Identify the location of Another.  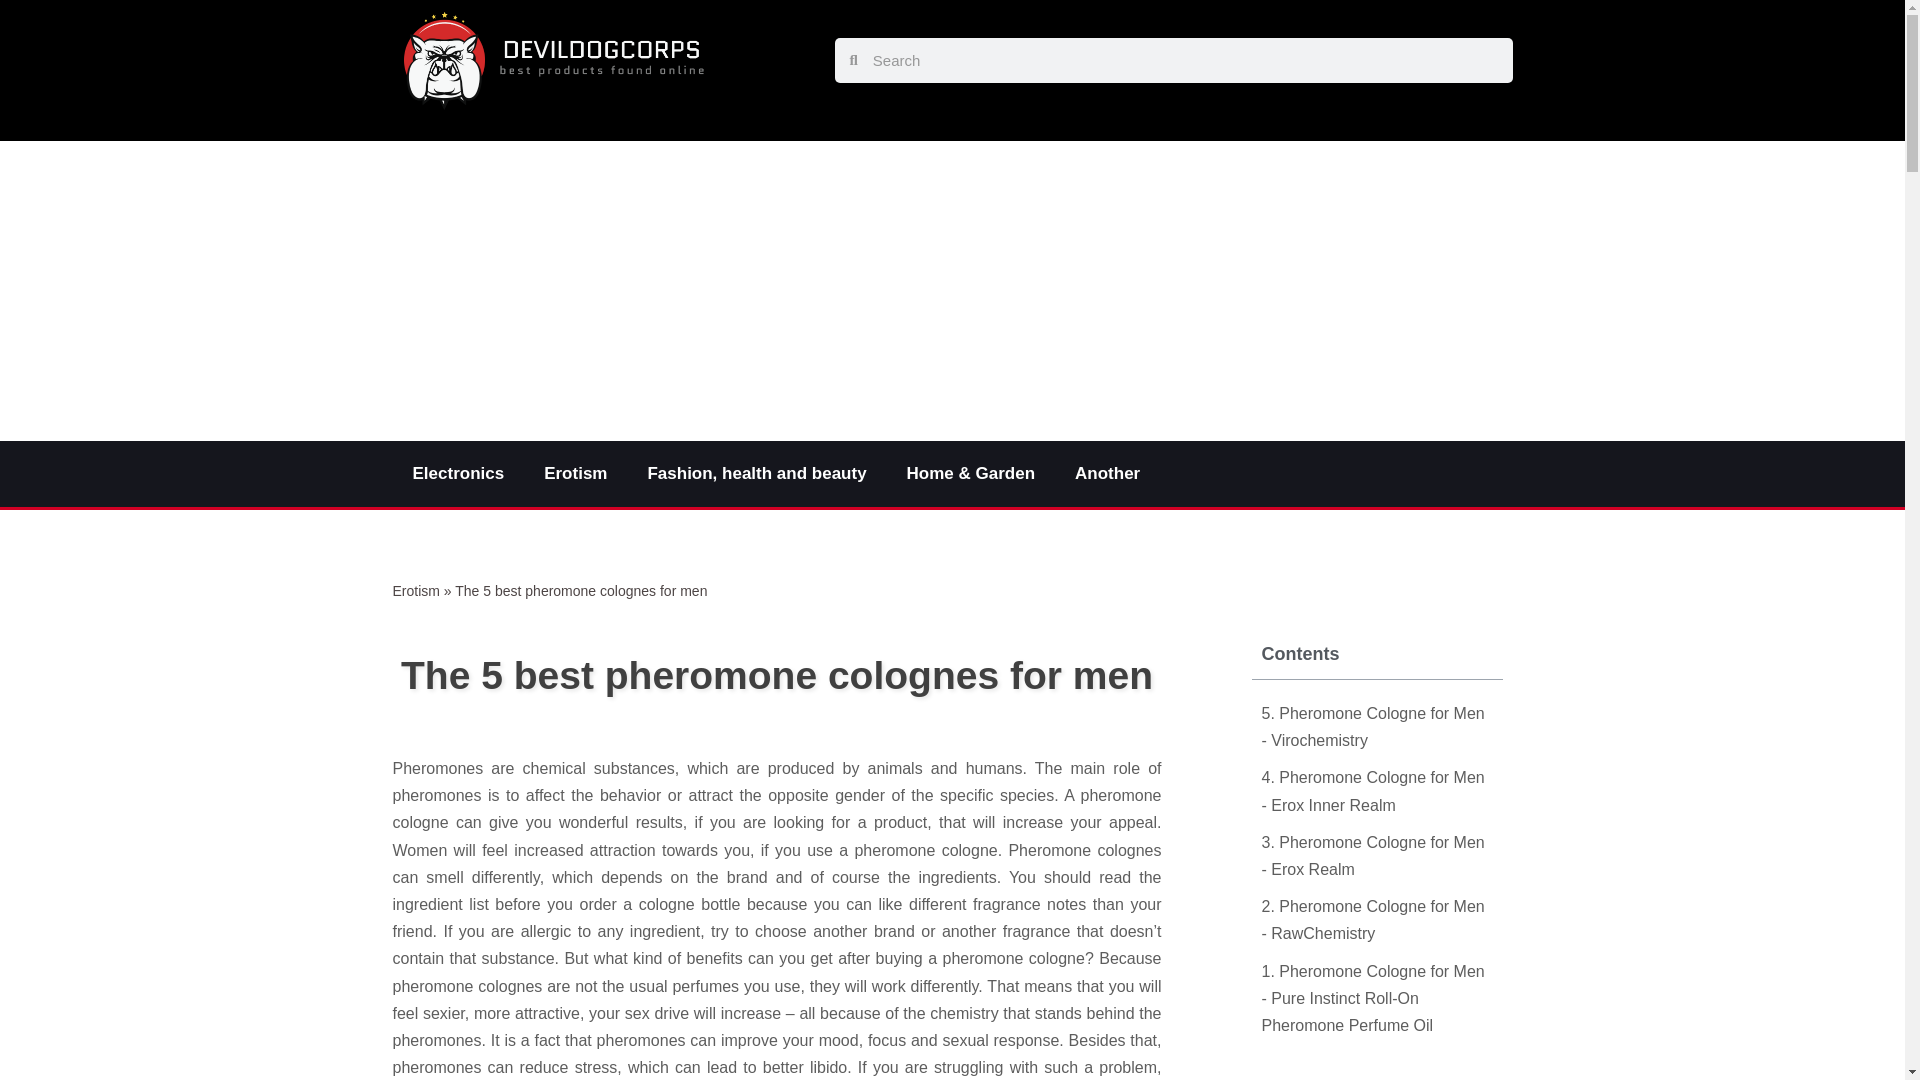
(1112, 474).